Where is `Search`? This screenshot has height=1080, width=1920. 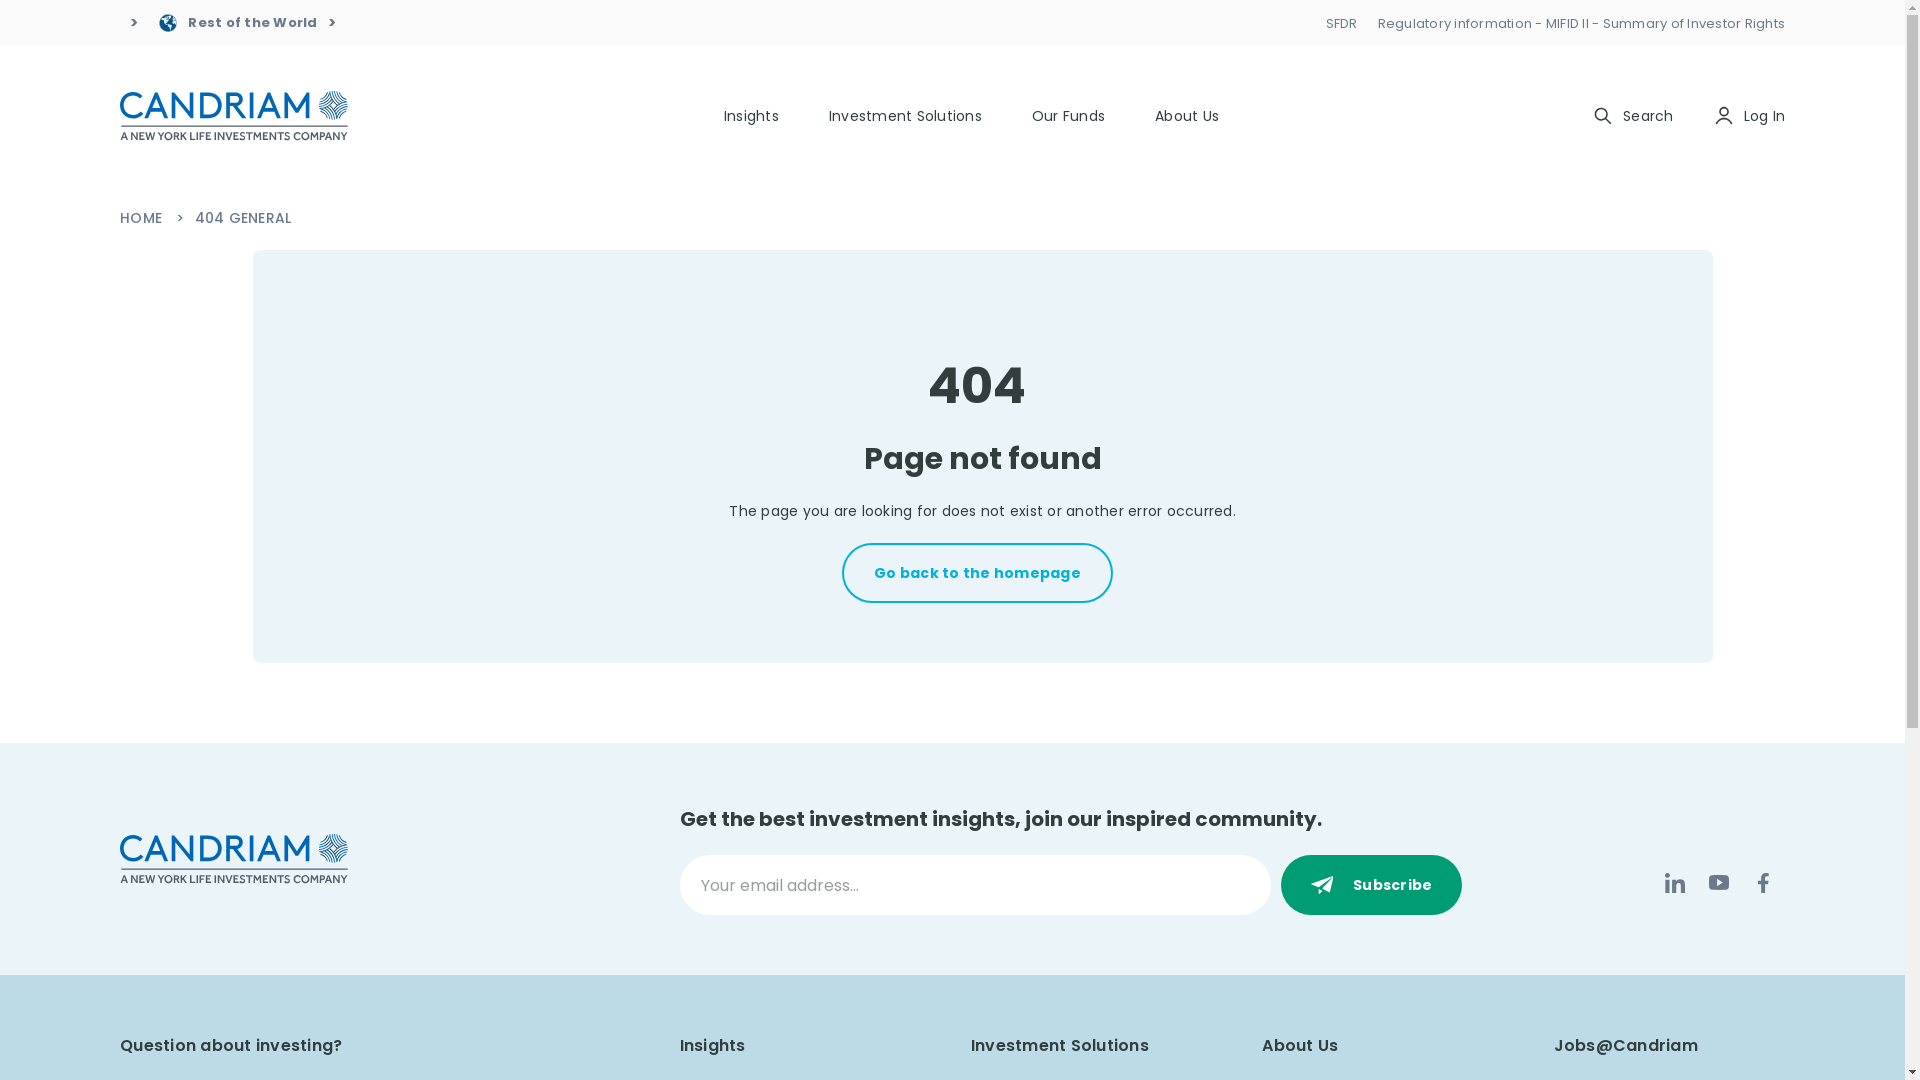
Search is located at coordinates (1634, 116).